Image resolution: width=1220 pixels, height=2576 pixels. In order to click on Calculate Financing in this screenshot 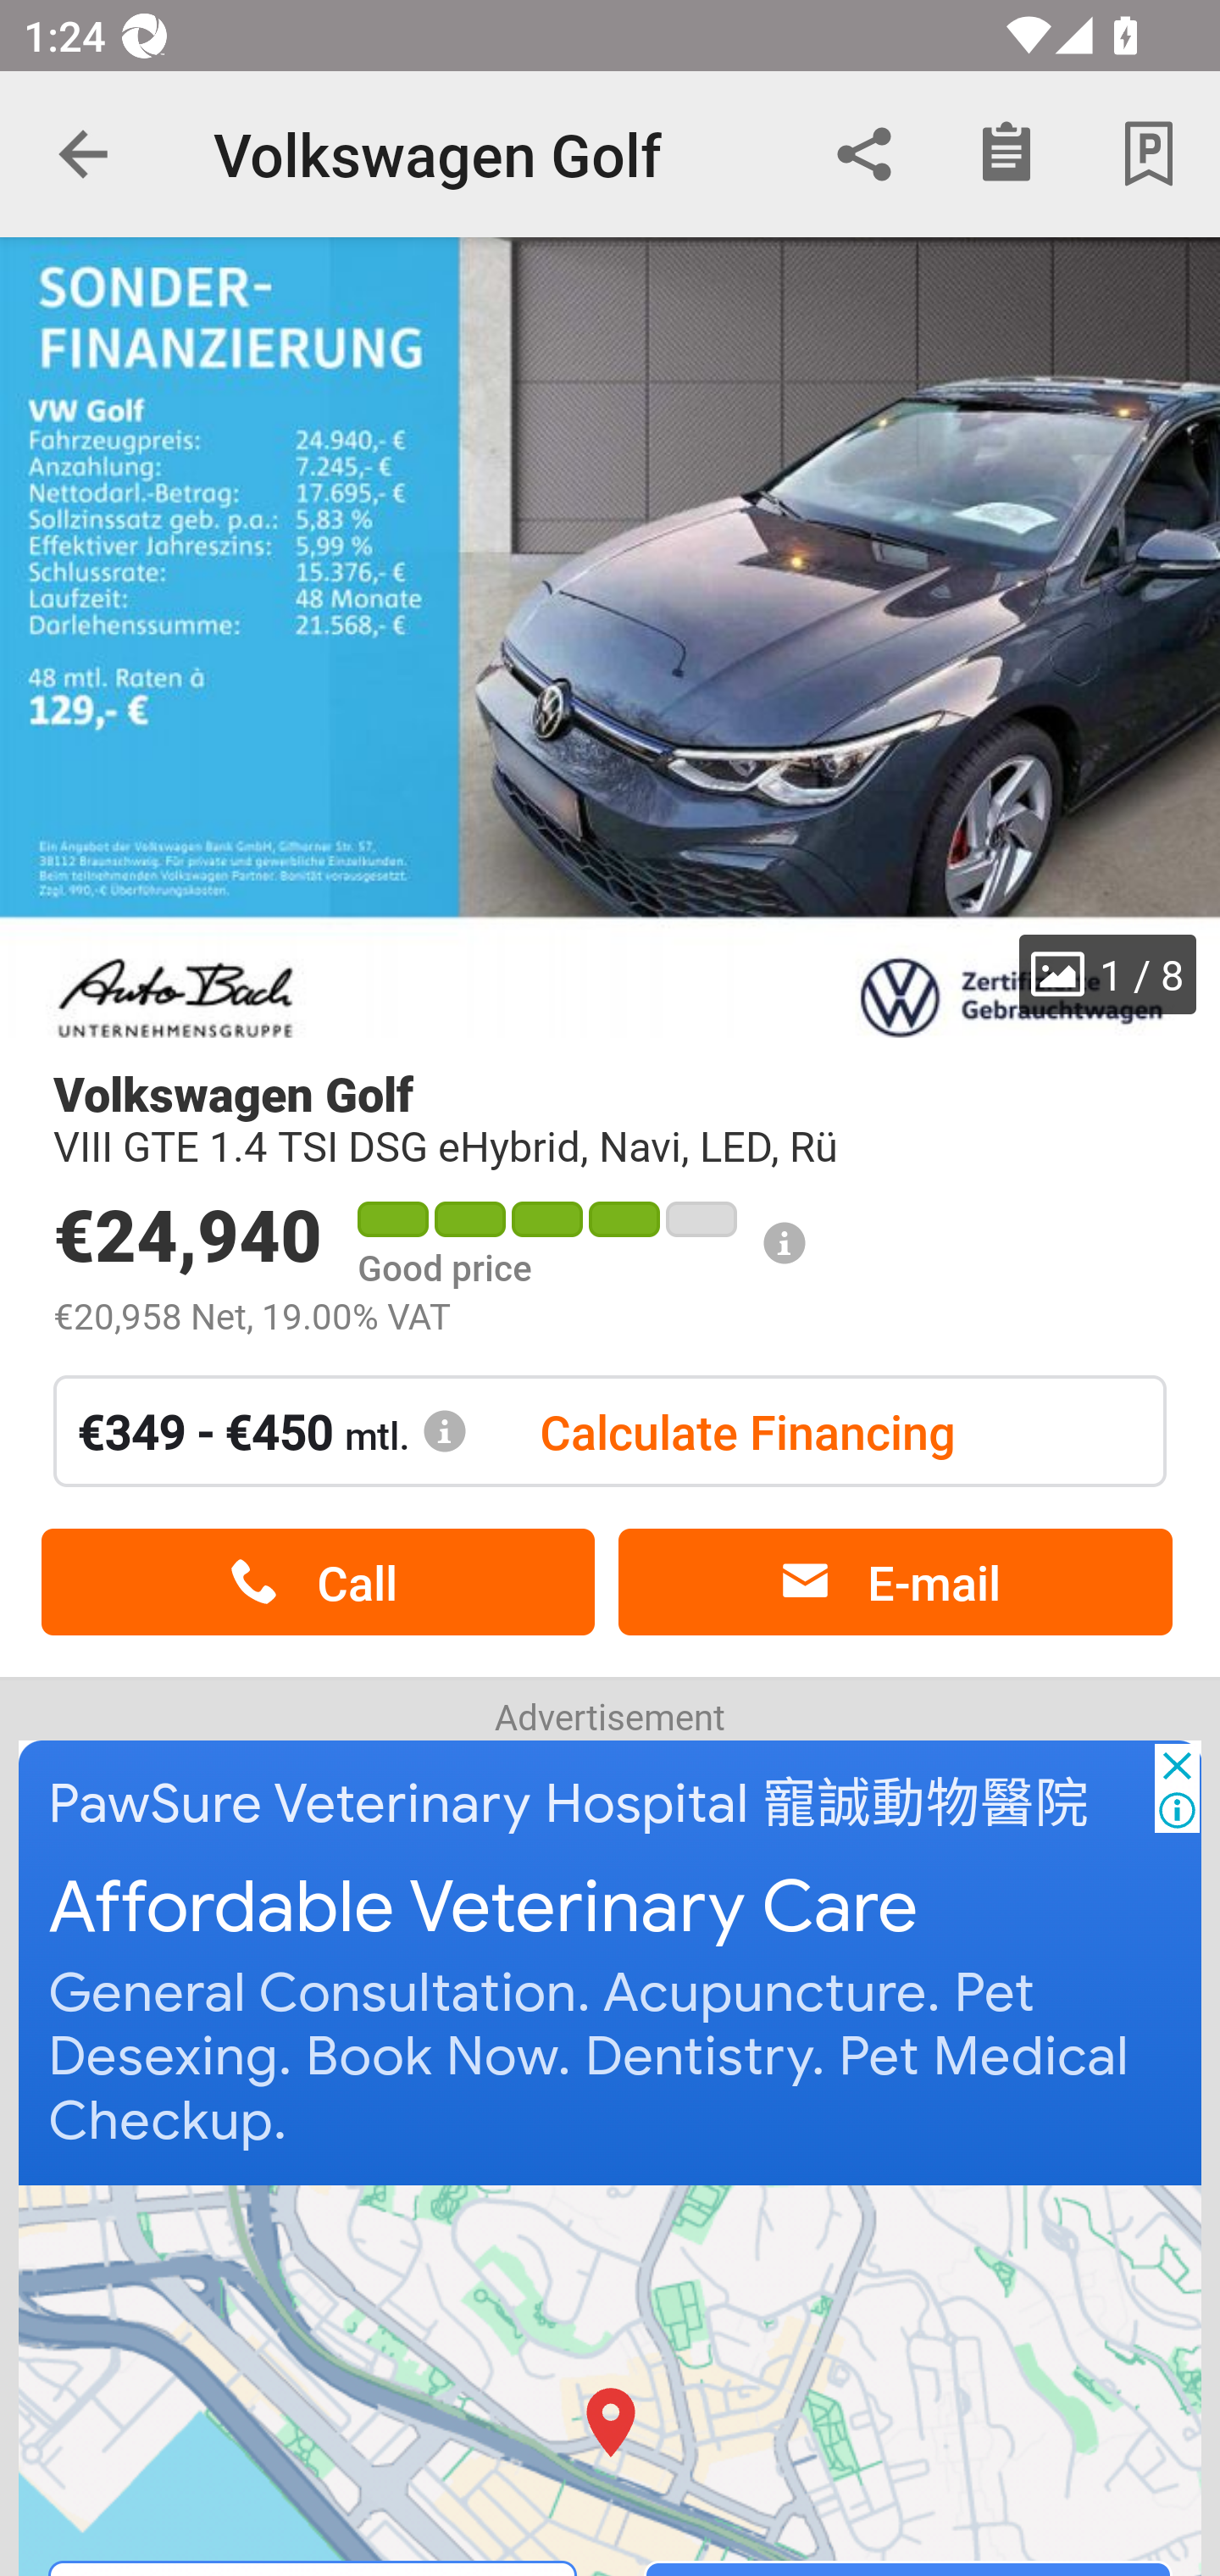, I will do `click(747, 1430)`.